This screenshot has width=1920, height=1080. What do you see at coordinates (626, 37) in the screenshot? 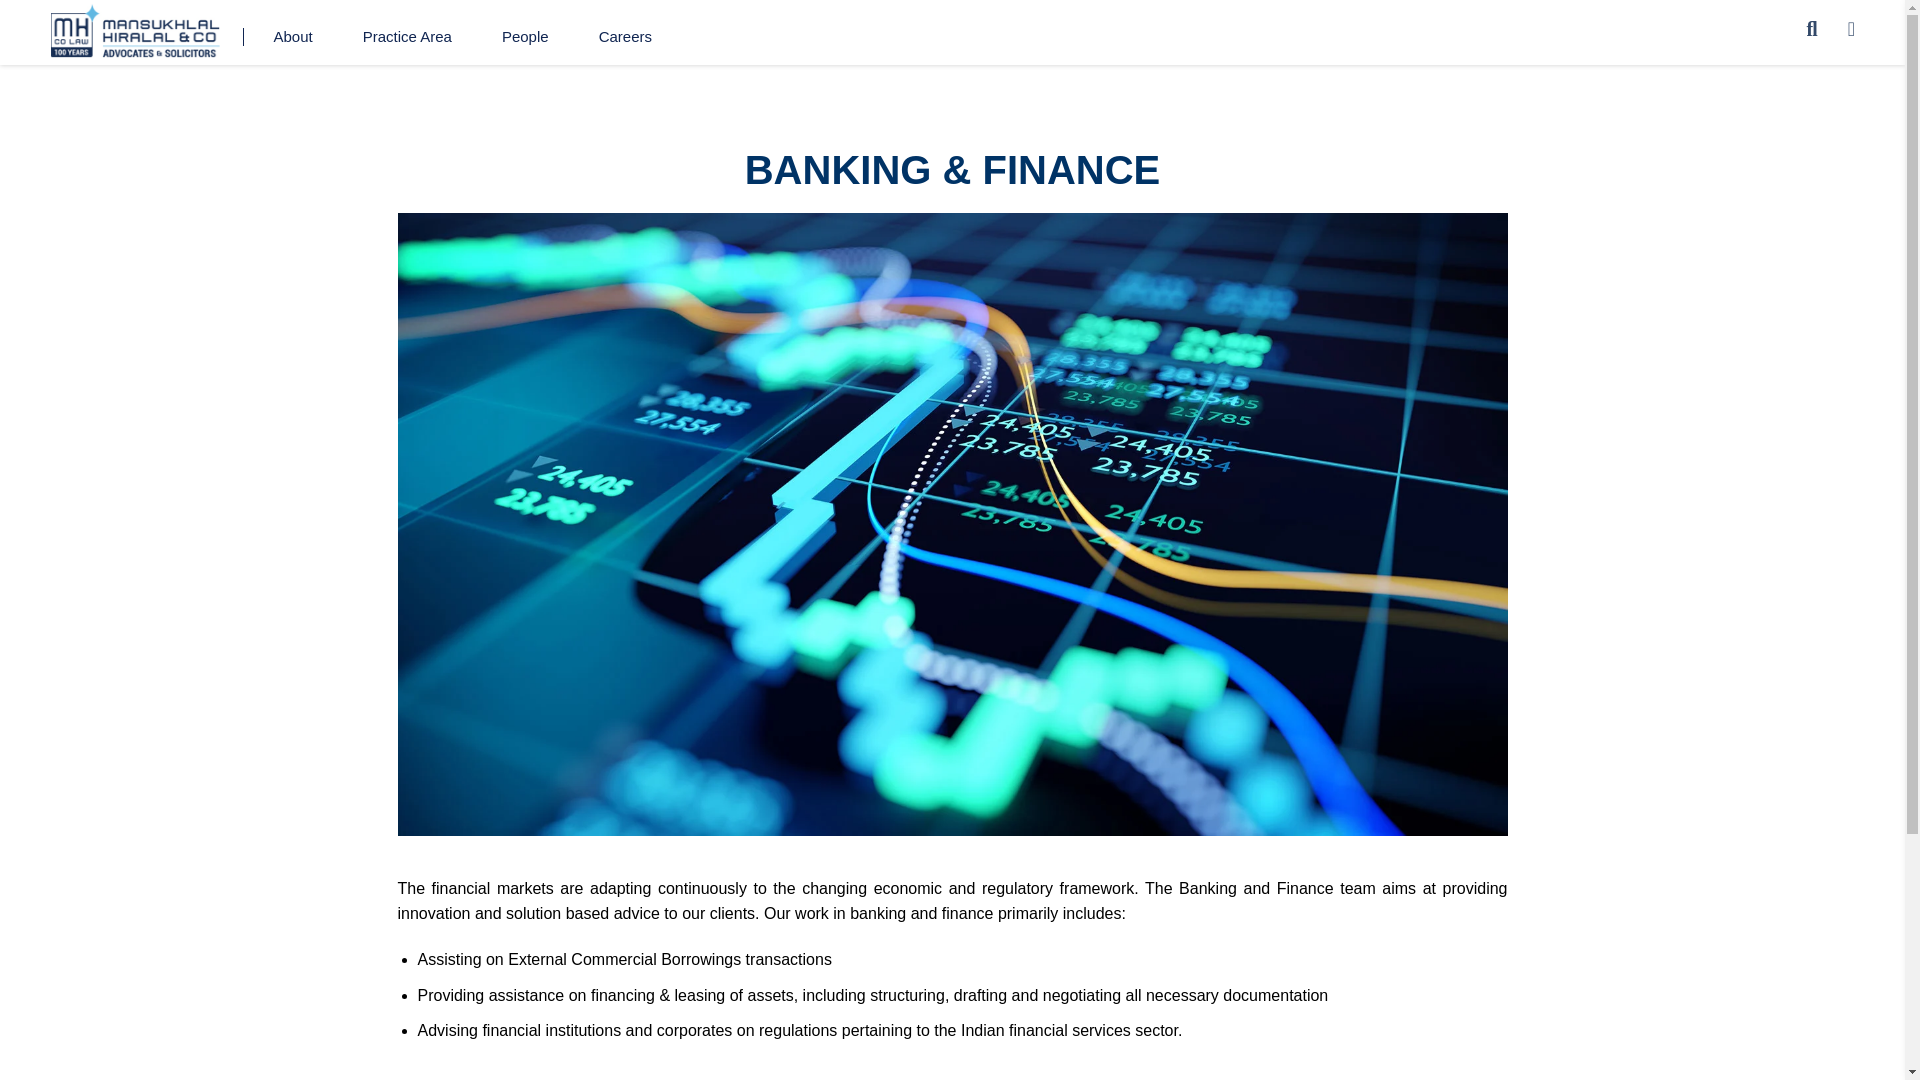
I see `Careers` at bounding box center [626, 37].